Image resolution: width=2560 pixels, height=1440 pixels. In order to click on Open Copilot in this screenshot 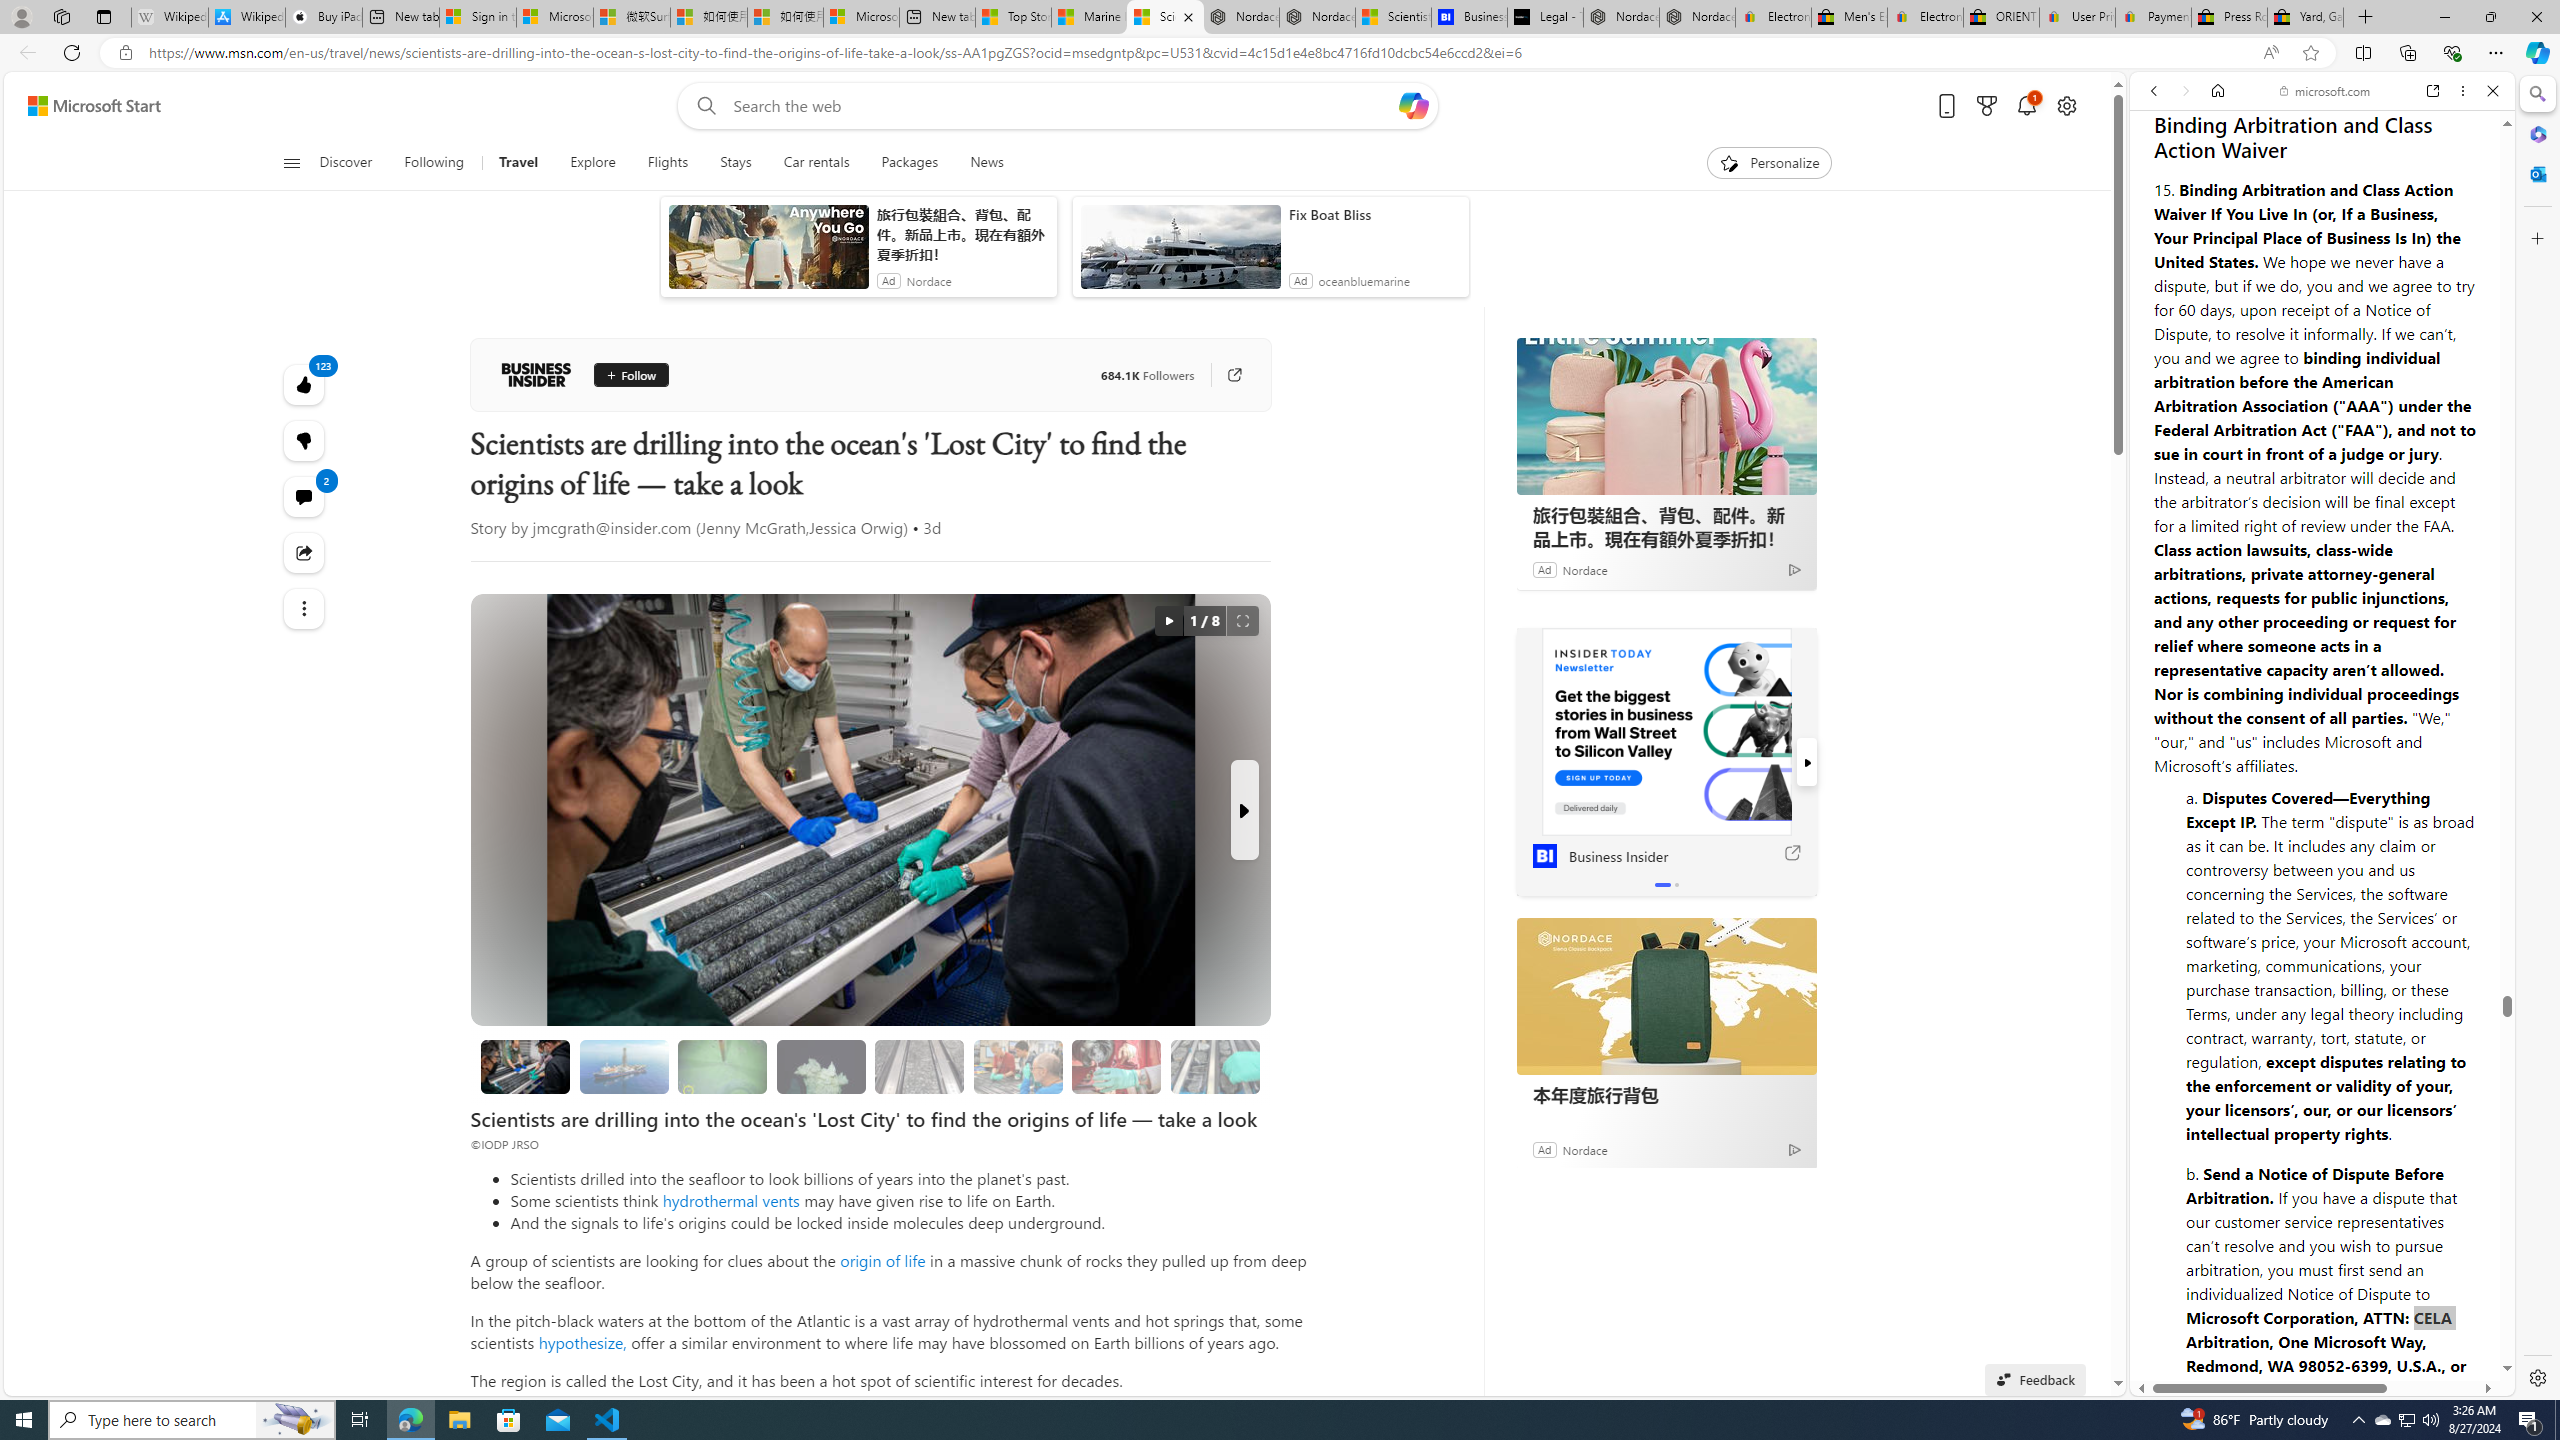, I will do `click(1414, 106)`.